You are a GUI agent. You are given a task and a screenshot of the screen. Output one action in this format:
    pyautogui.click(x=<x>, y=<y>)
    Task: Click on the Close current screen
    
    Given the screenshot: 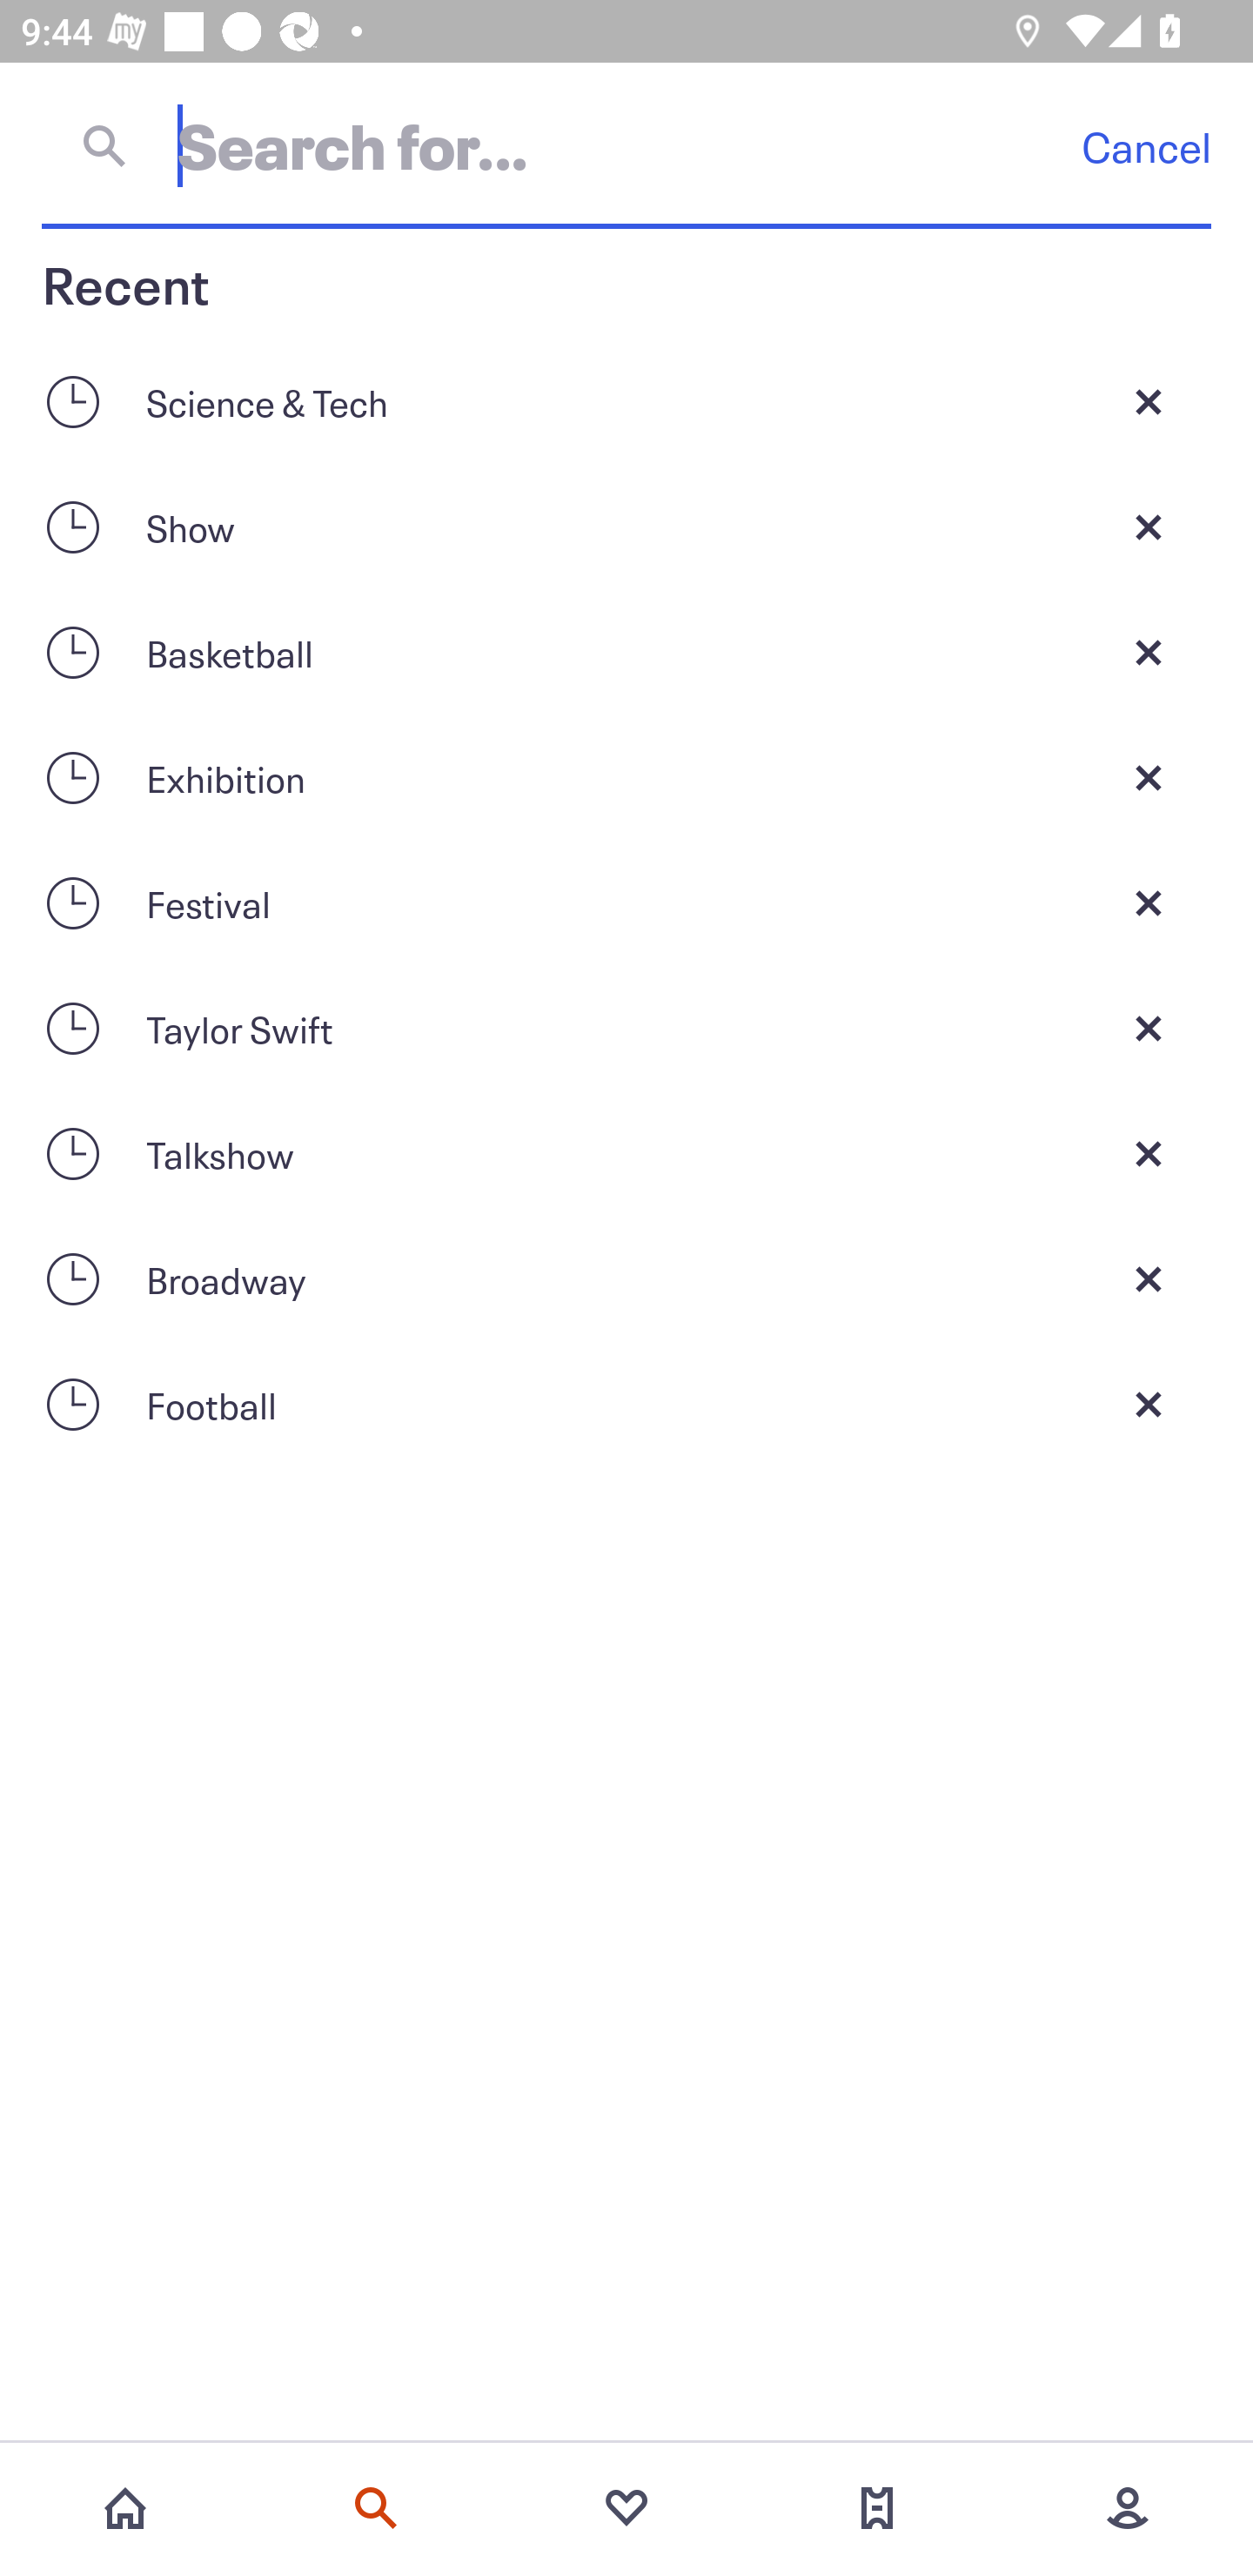 What is the action you would take?
    pyautogui.click(x=1149, y=1029)
    